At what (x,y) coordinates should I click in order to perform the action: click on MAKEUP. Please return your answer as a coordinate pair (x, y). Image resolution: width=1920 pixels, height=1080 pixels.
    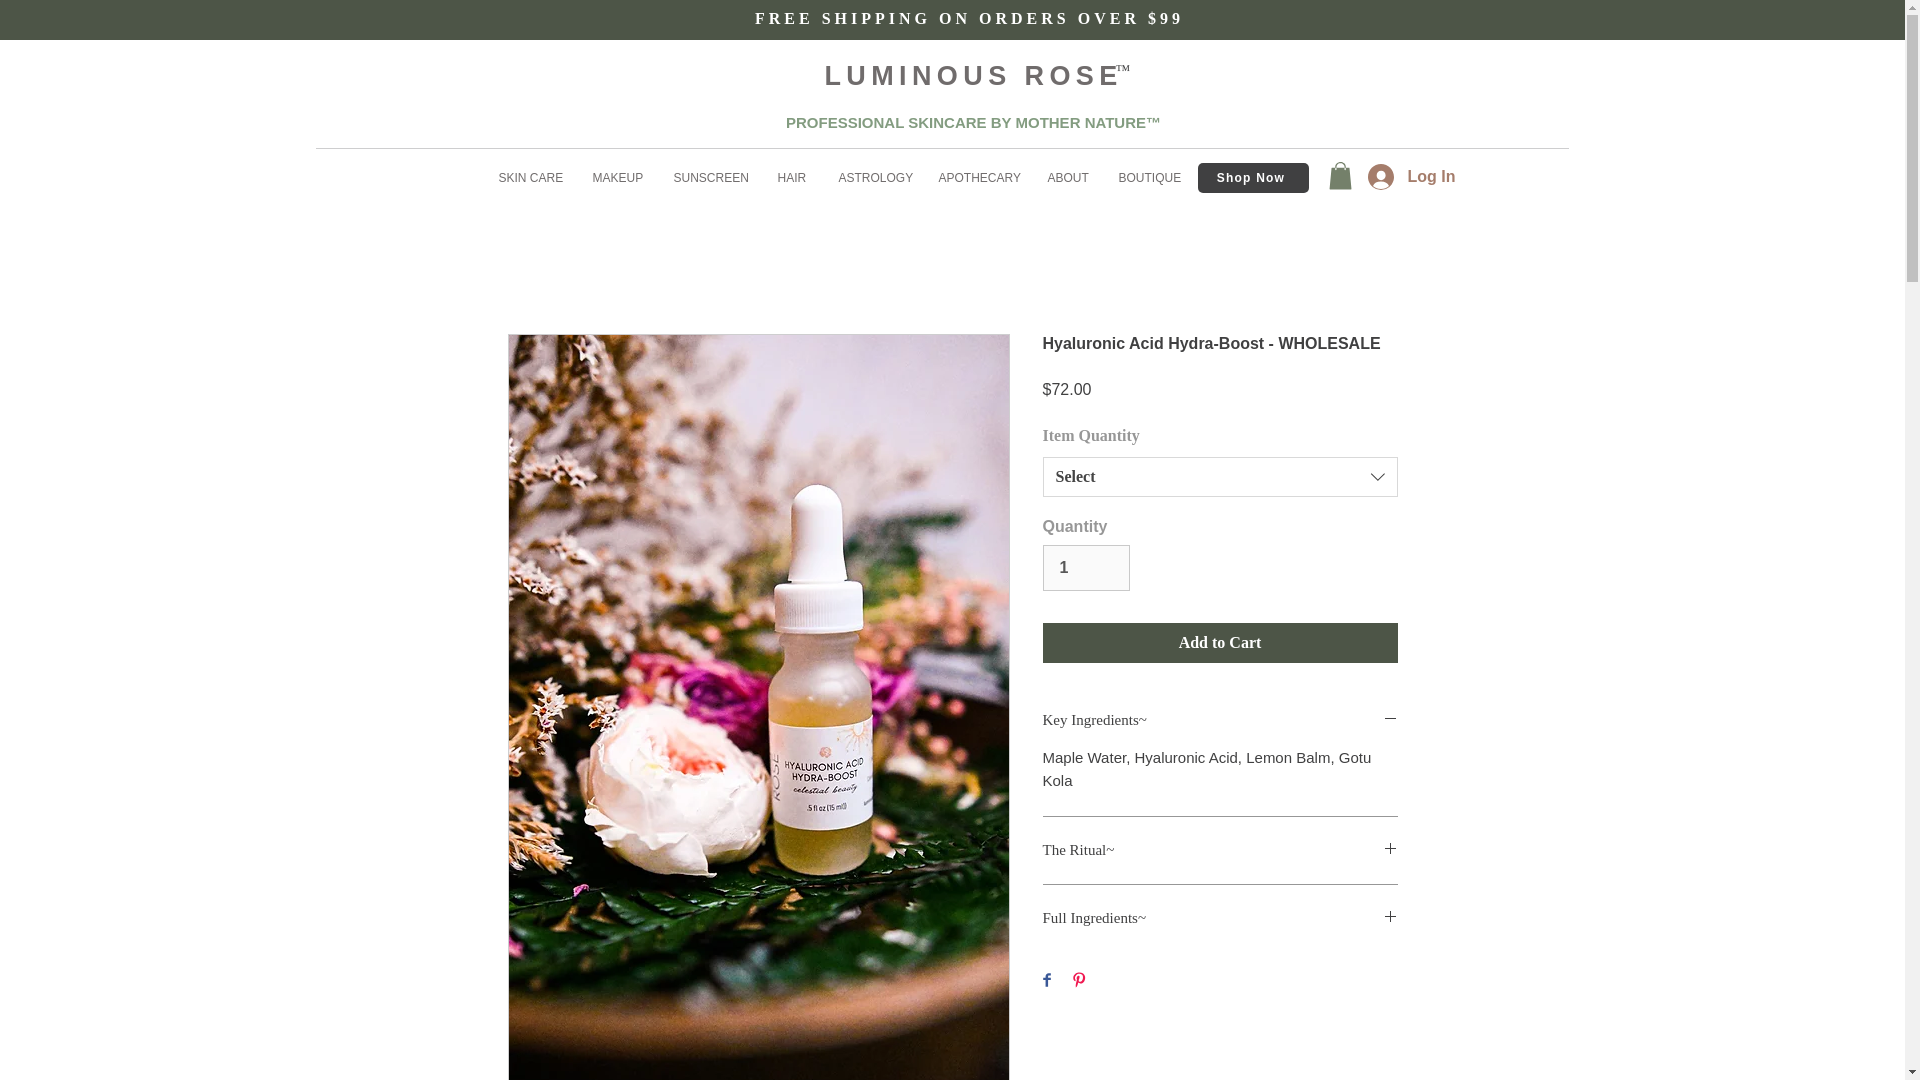
    Looking at the image, I should click on (616, 178).